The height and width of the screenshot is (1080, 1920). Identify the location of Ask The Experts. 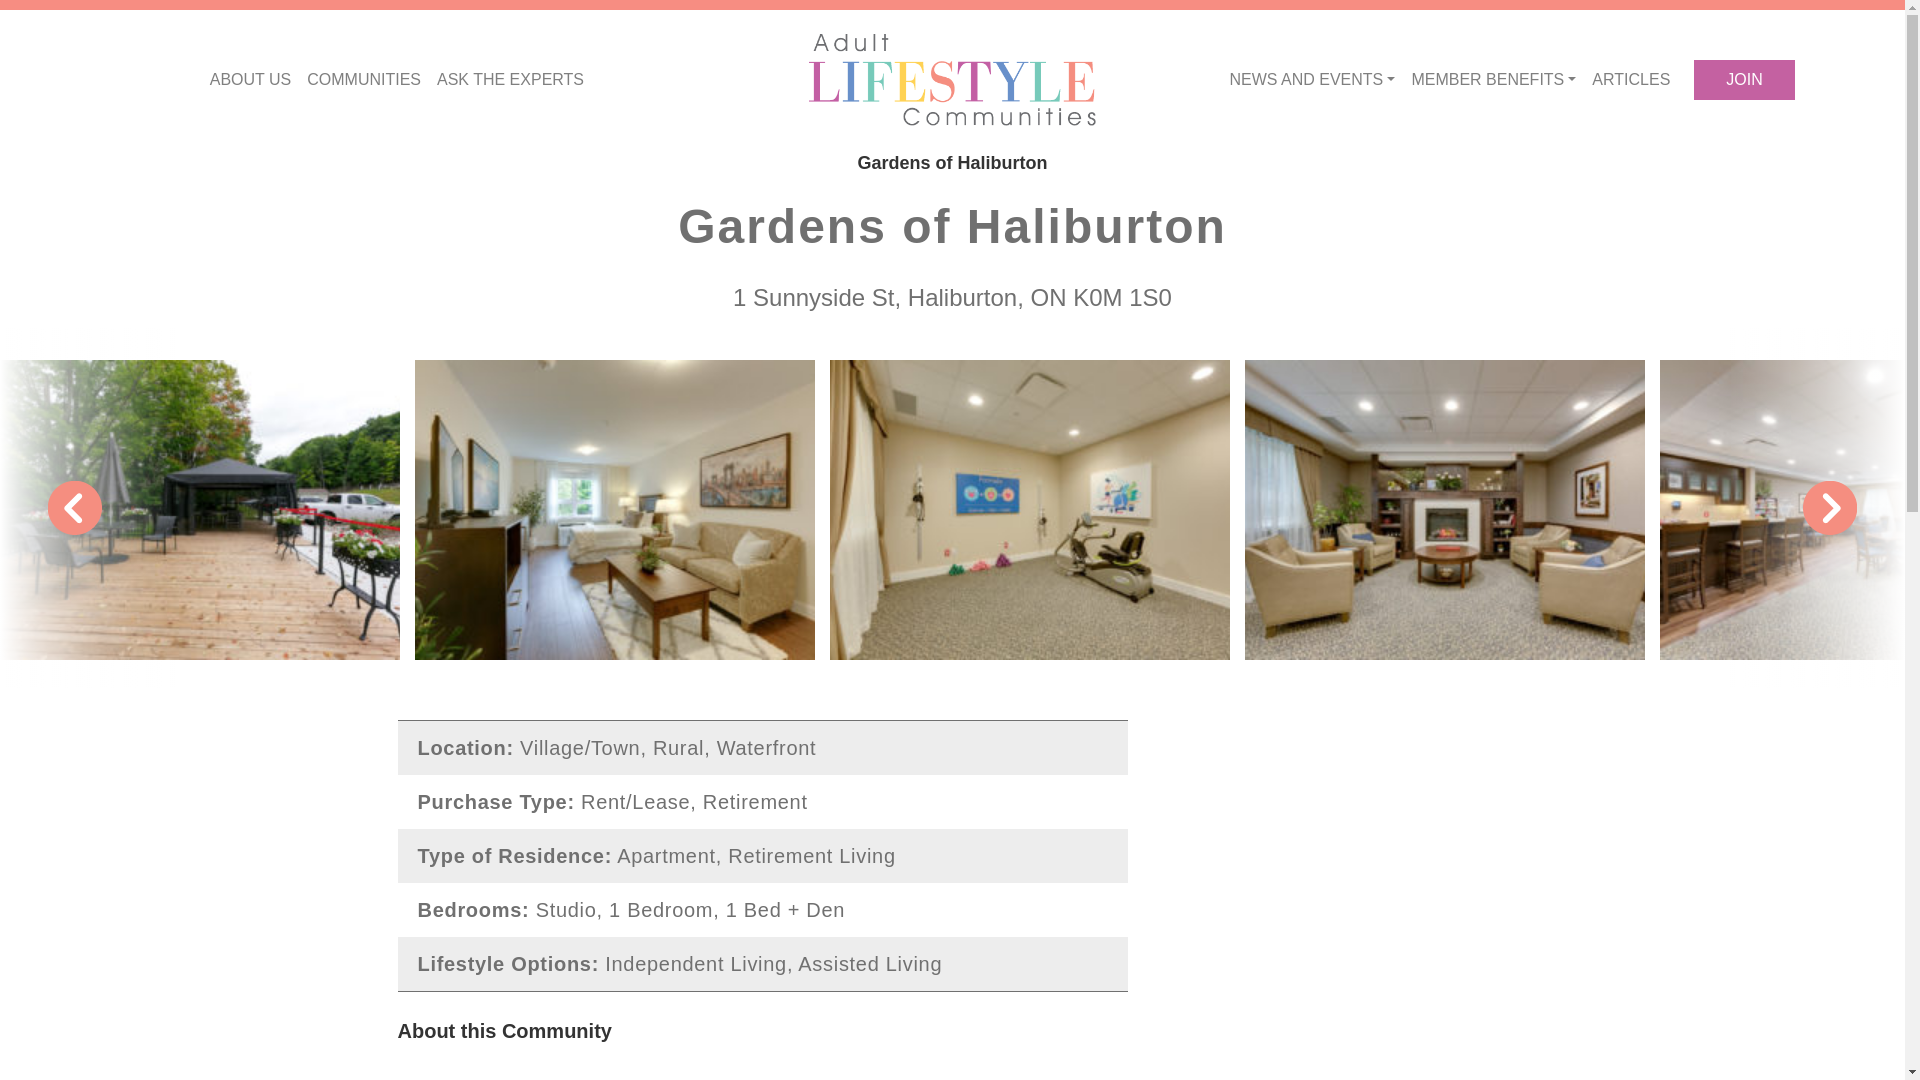
(510, 80).